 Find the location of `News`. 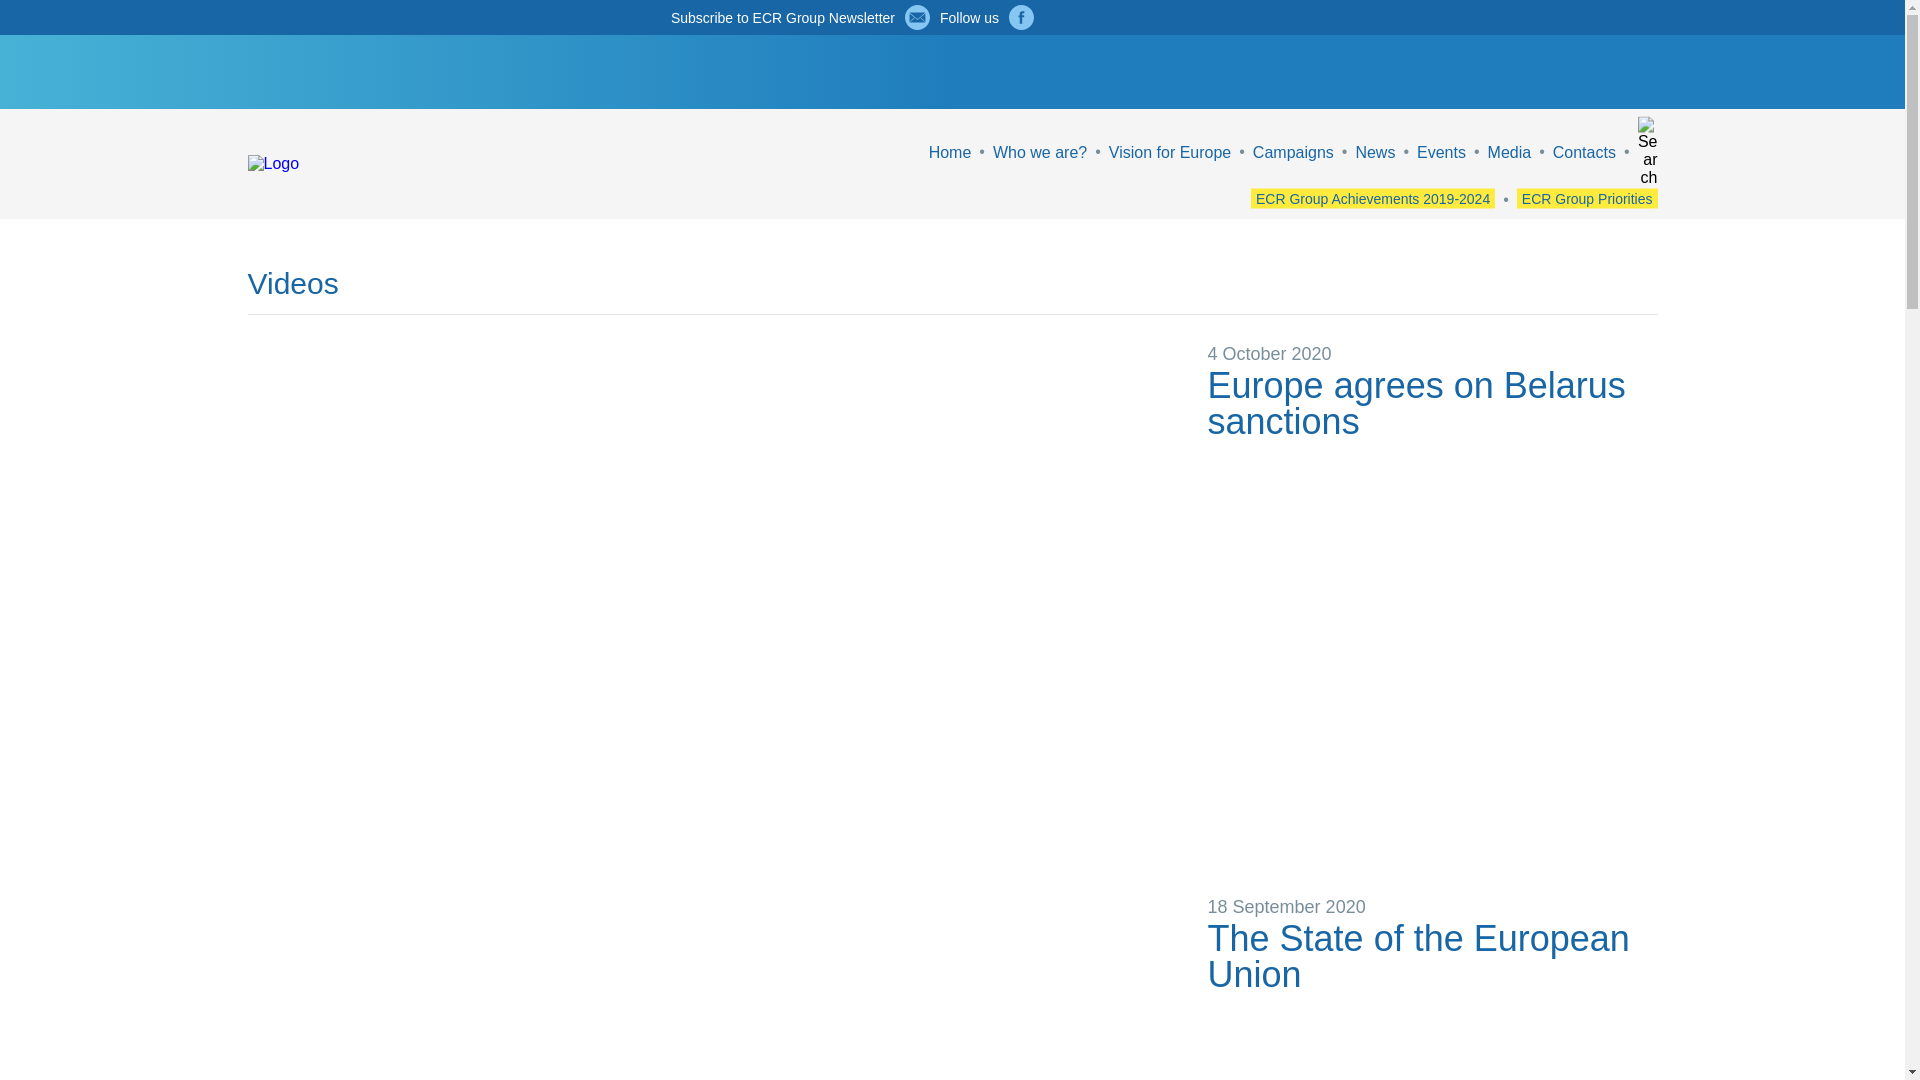

News is located at coordinates (1375, 150).